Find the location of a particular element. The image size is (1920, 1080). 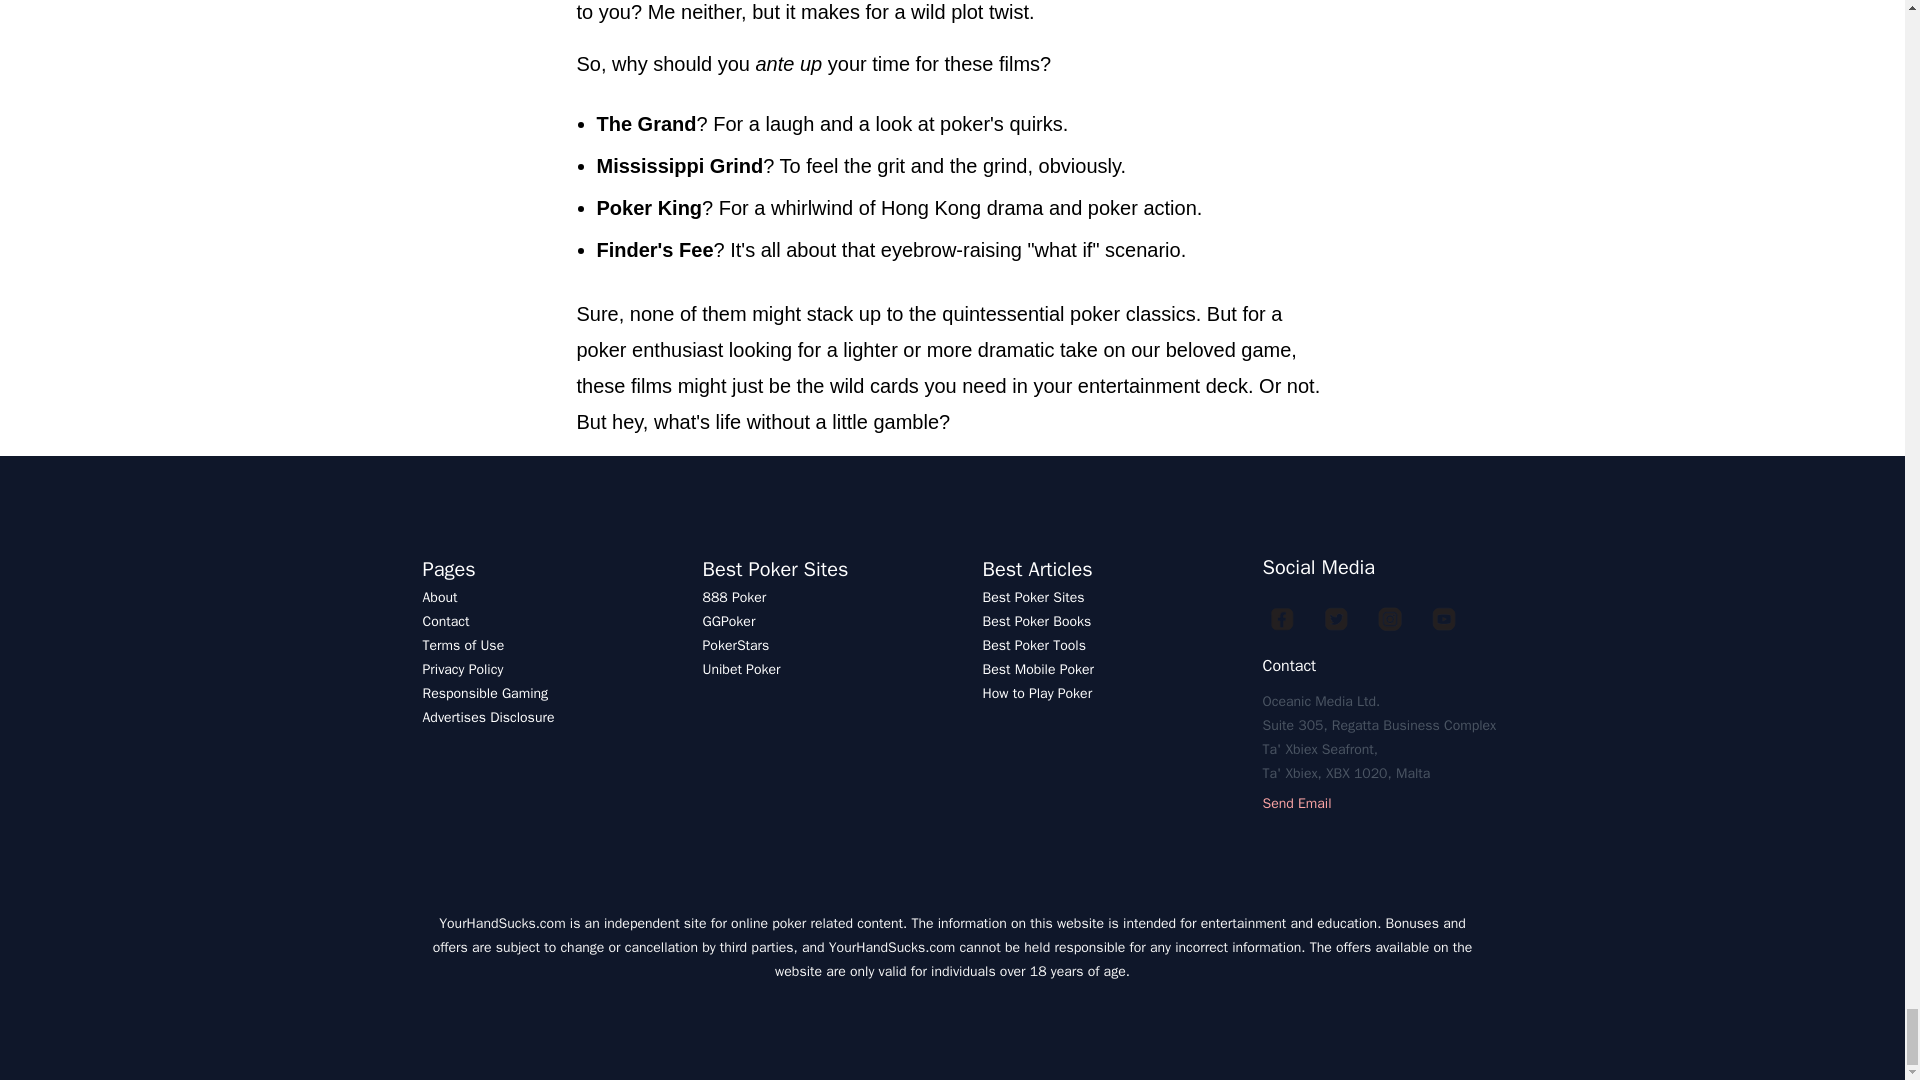

888 Poker is located at coordinates (734, 596).